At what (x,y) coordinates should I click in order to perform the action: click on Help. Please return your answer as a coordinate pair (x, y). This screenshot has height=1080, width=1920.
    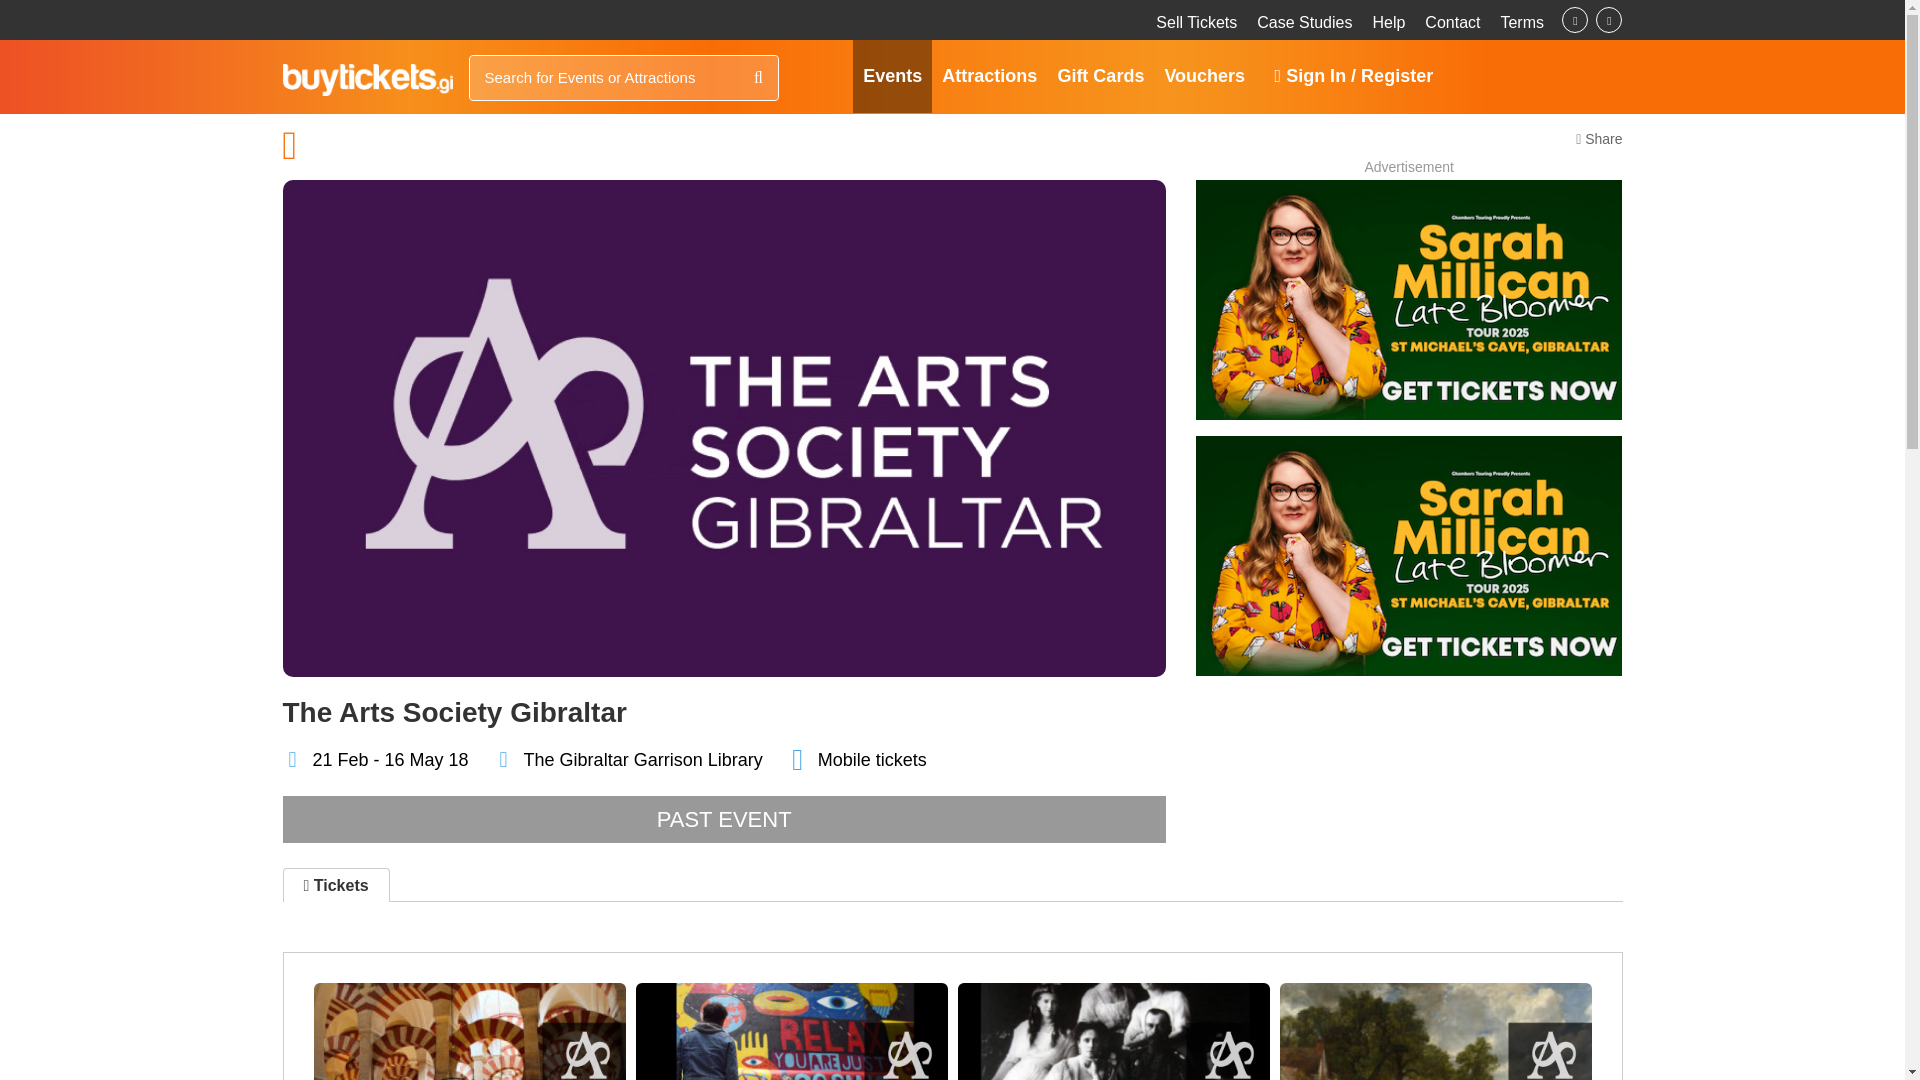
    Looking at the image, I should click on (1388, 22).